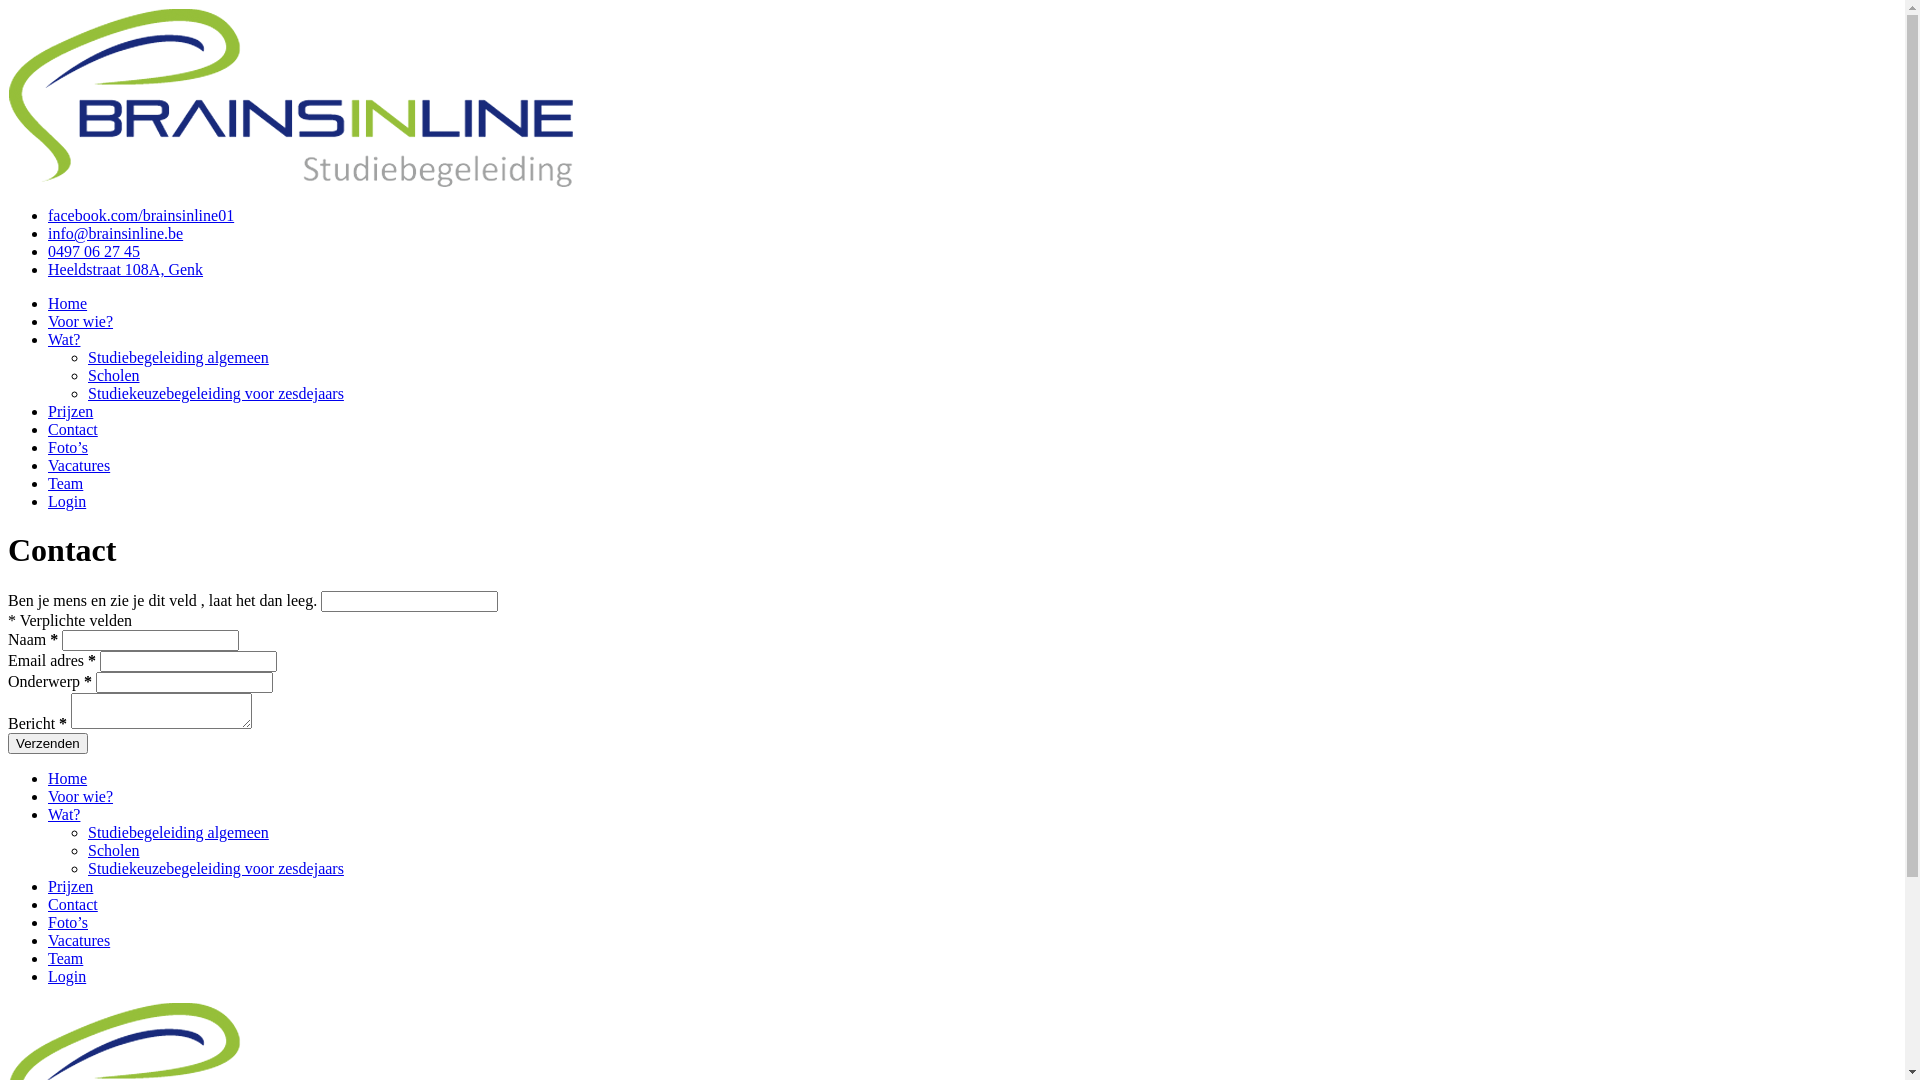 The width and height of the screenshot is (1920, 1080). Describe the element at coordinates (67, 976) in the screenshot. I see `Login` at that location.